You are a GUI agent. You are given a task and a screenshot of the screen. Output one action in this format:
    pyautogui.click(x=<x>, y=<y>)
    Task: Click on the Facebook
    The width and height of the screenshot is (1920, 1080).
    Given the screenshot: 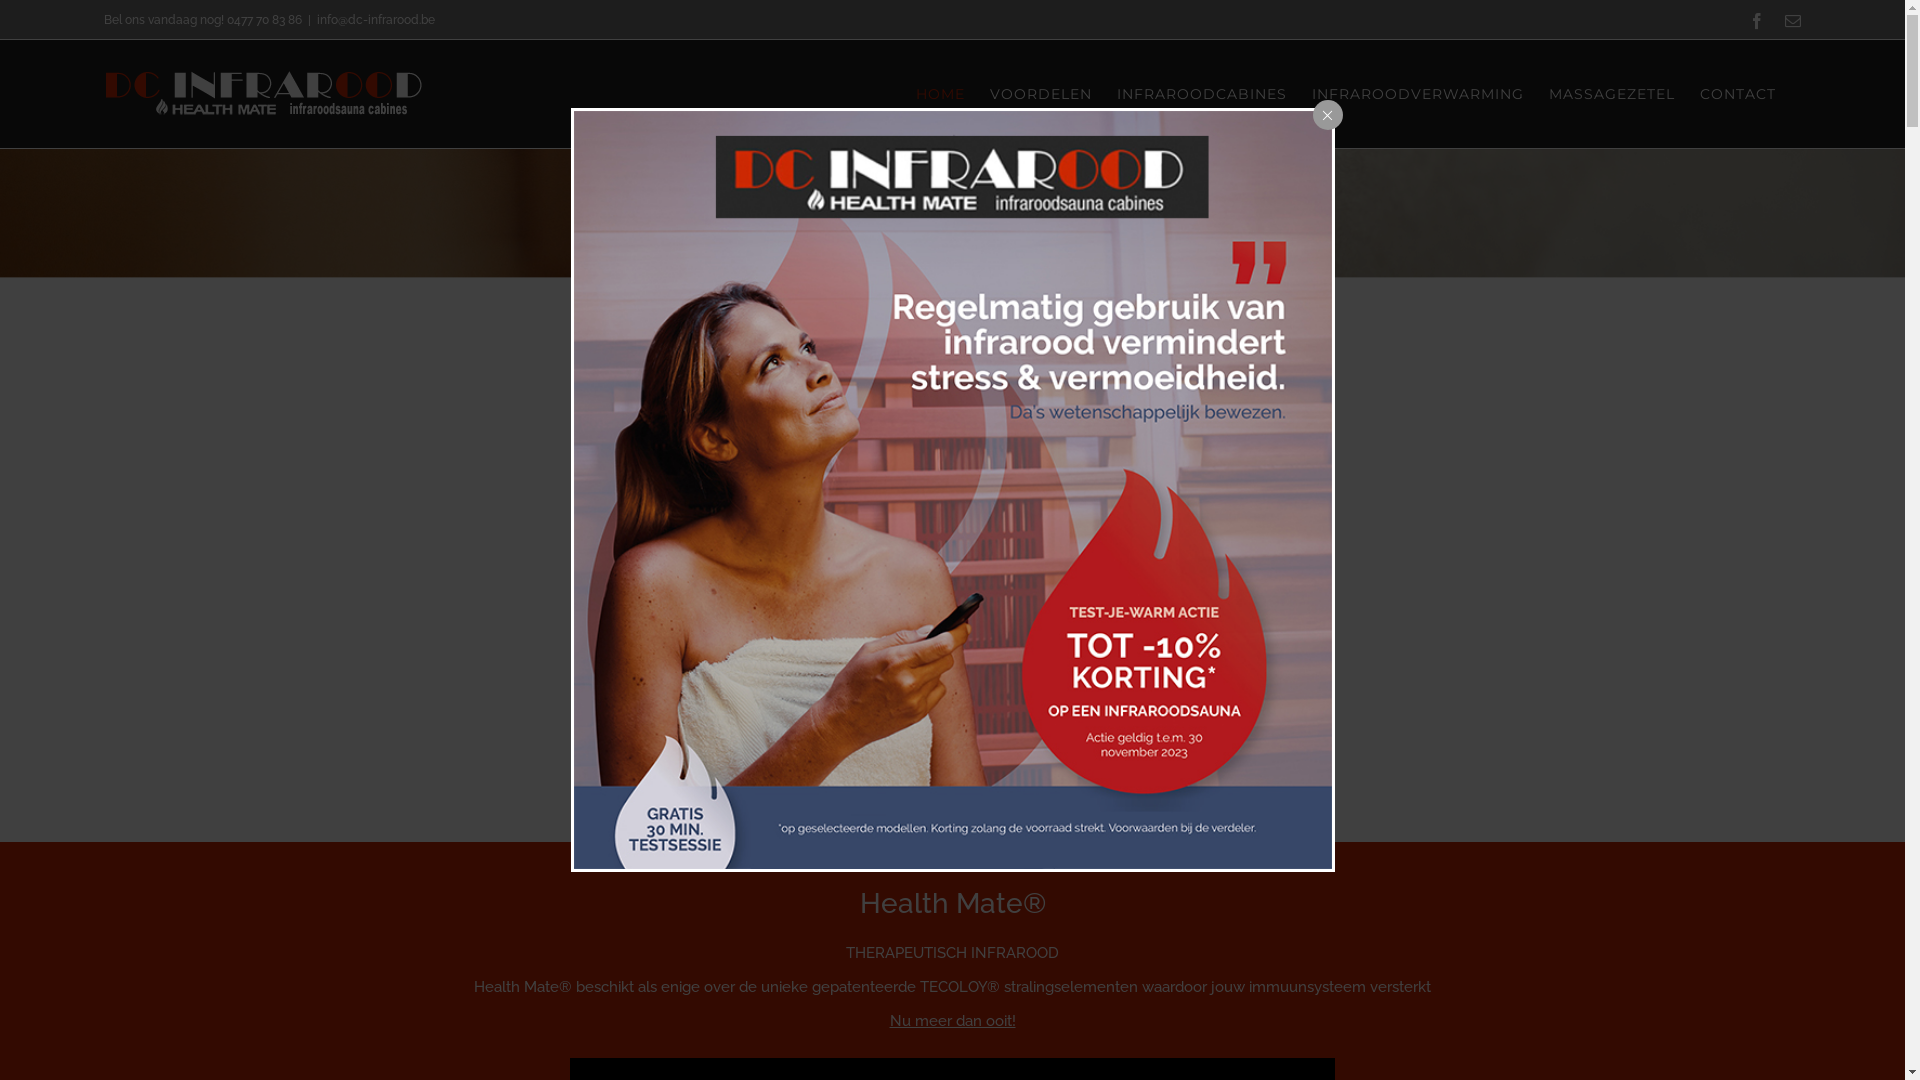 What is the action you would take?
    pyautogui.click(x=1757, y=21)
    